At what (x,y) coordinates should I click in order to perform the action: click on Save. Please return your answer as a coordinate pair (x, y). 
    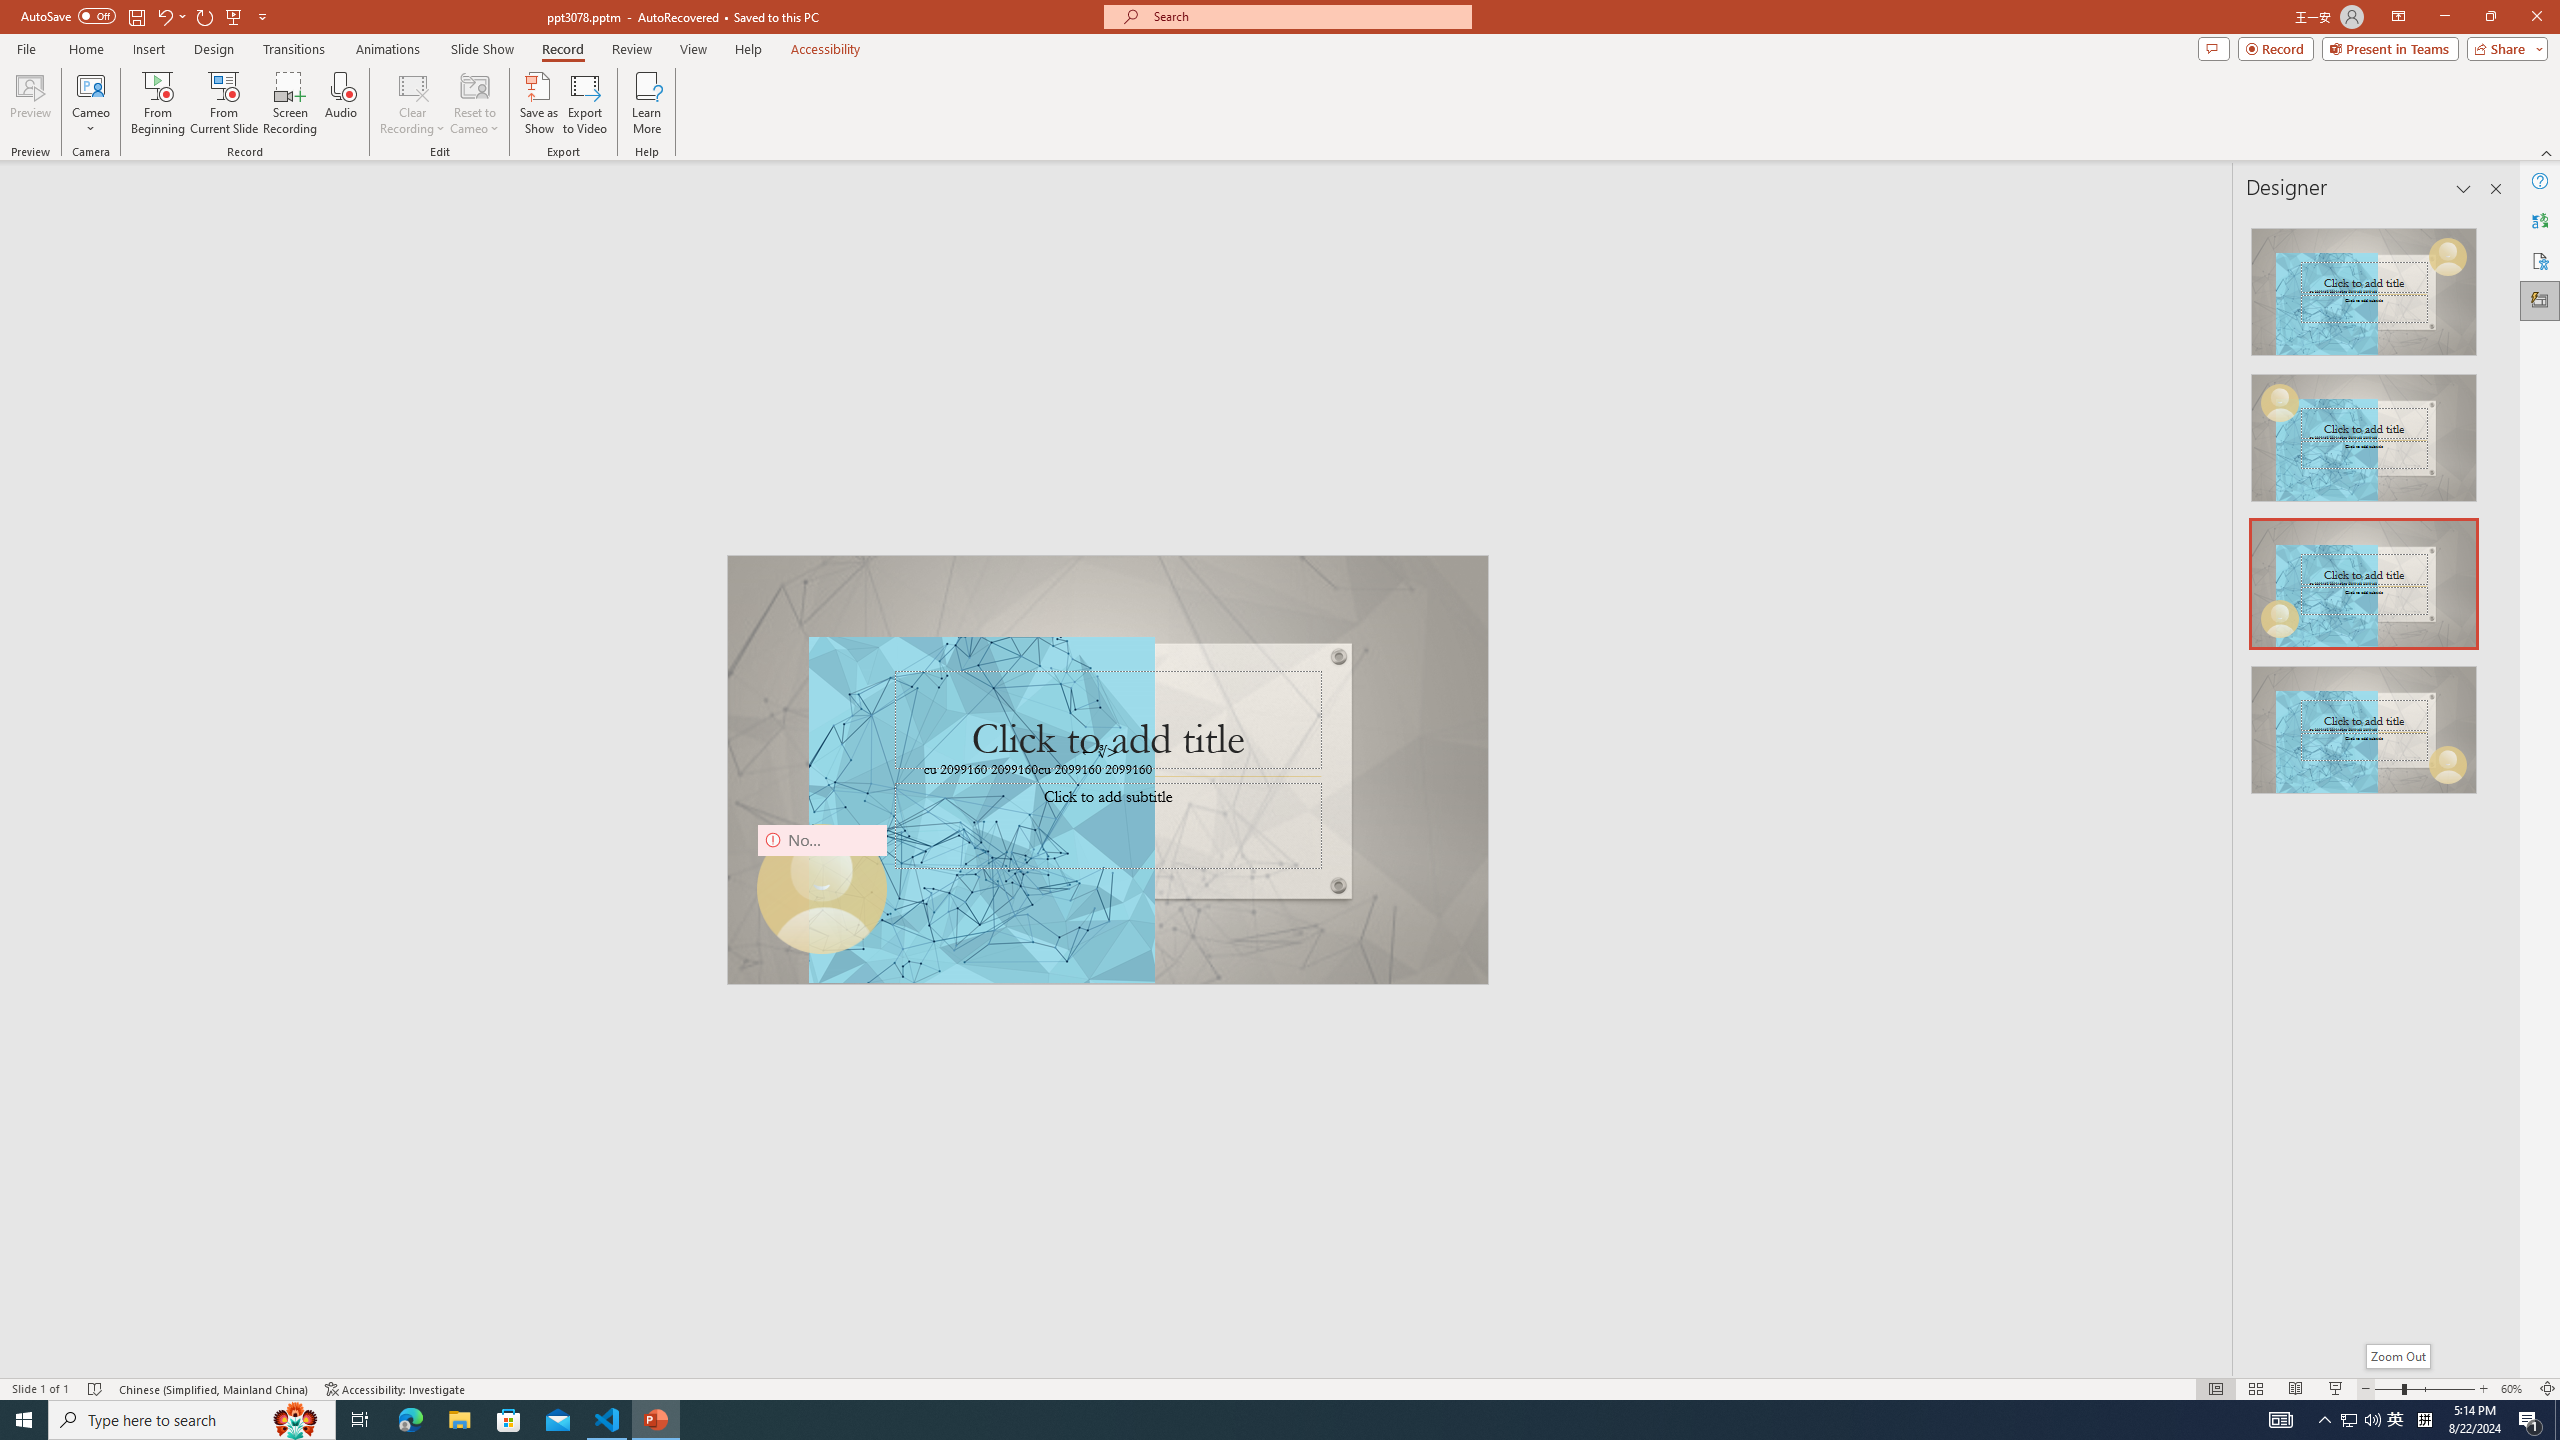
    Looking at the image, I should click on (136, 16).